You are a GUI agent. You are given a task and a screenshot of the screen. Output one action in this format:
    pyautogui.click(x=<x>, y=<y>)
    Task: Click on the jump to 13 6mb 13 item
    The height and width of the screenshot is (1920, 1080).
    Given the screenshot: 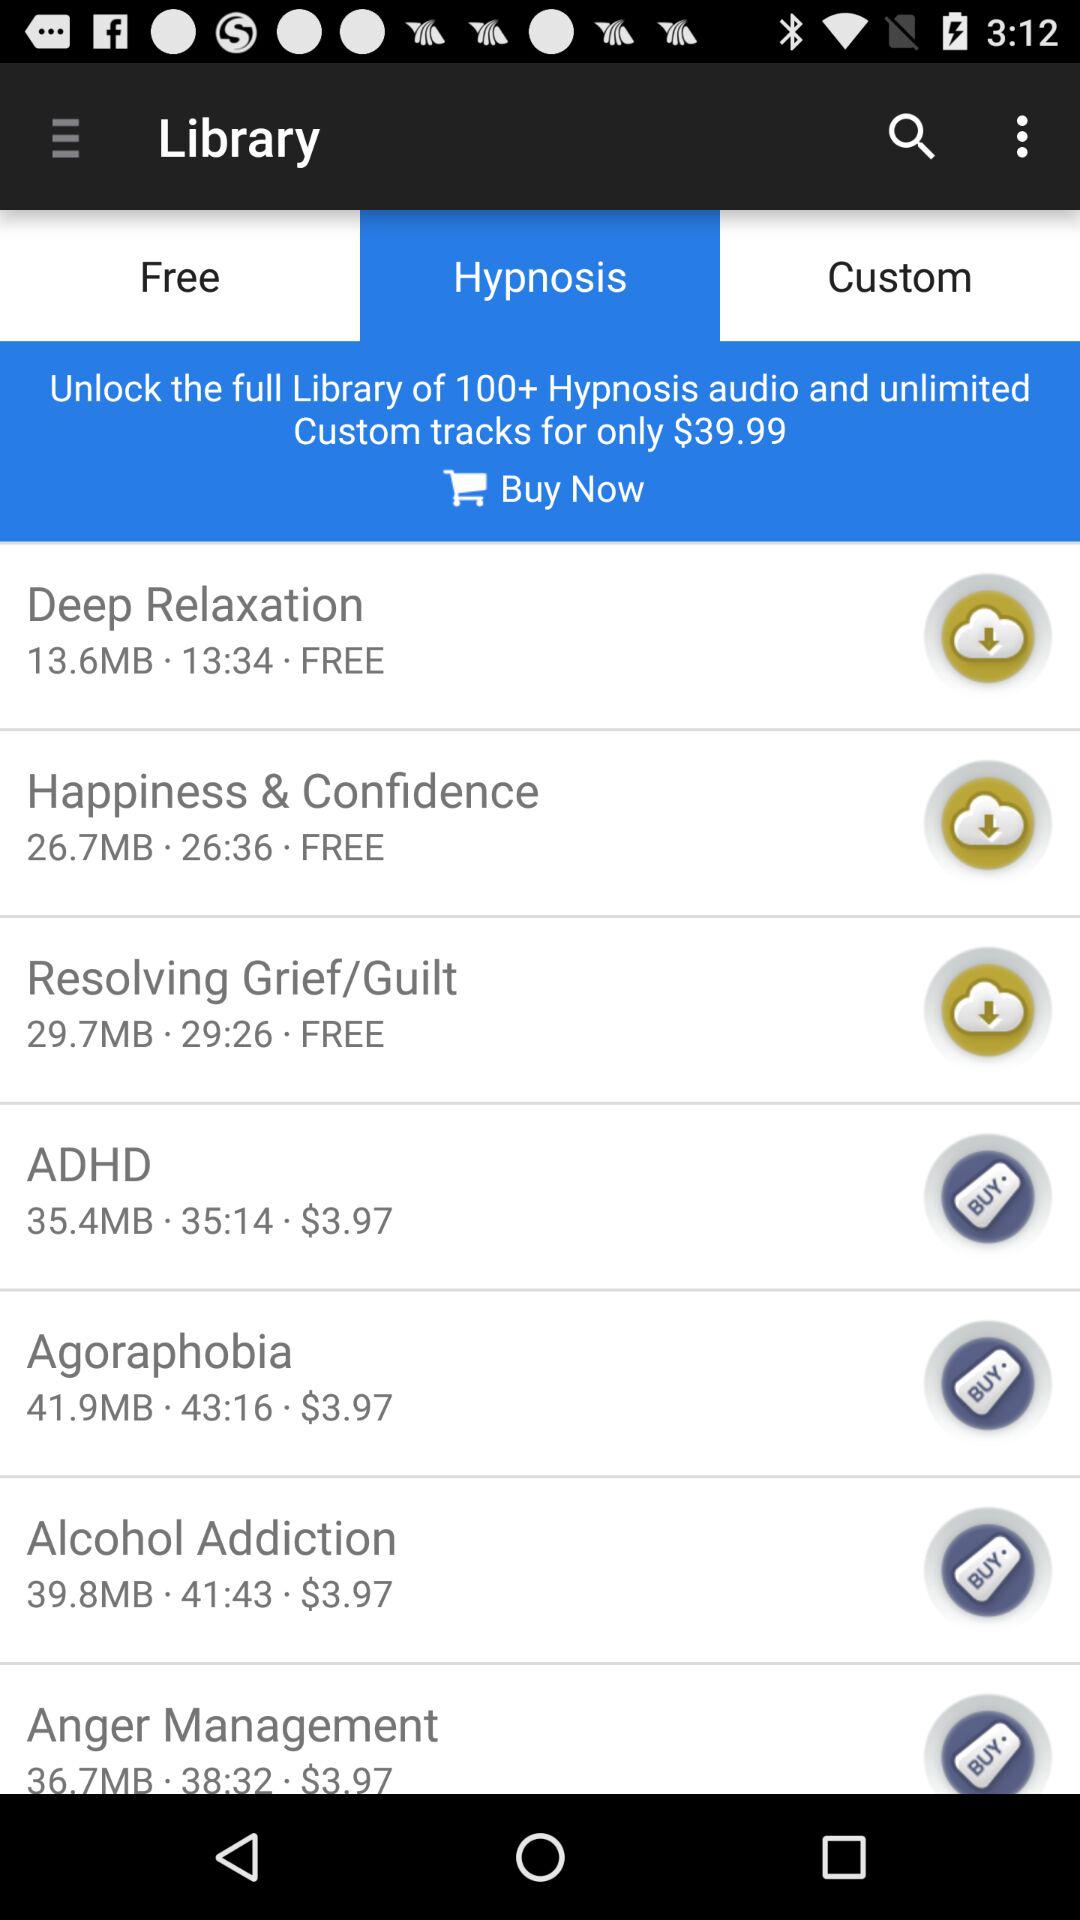 What is the action you would take?
    pyautogui.click(x=461, y=658)
    